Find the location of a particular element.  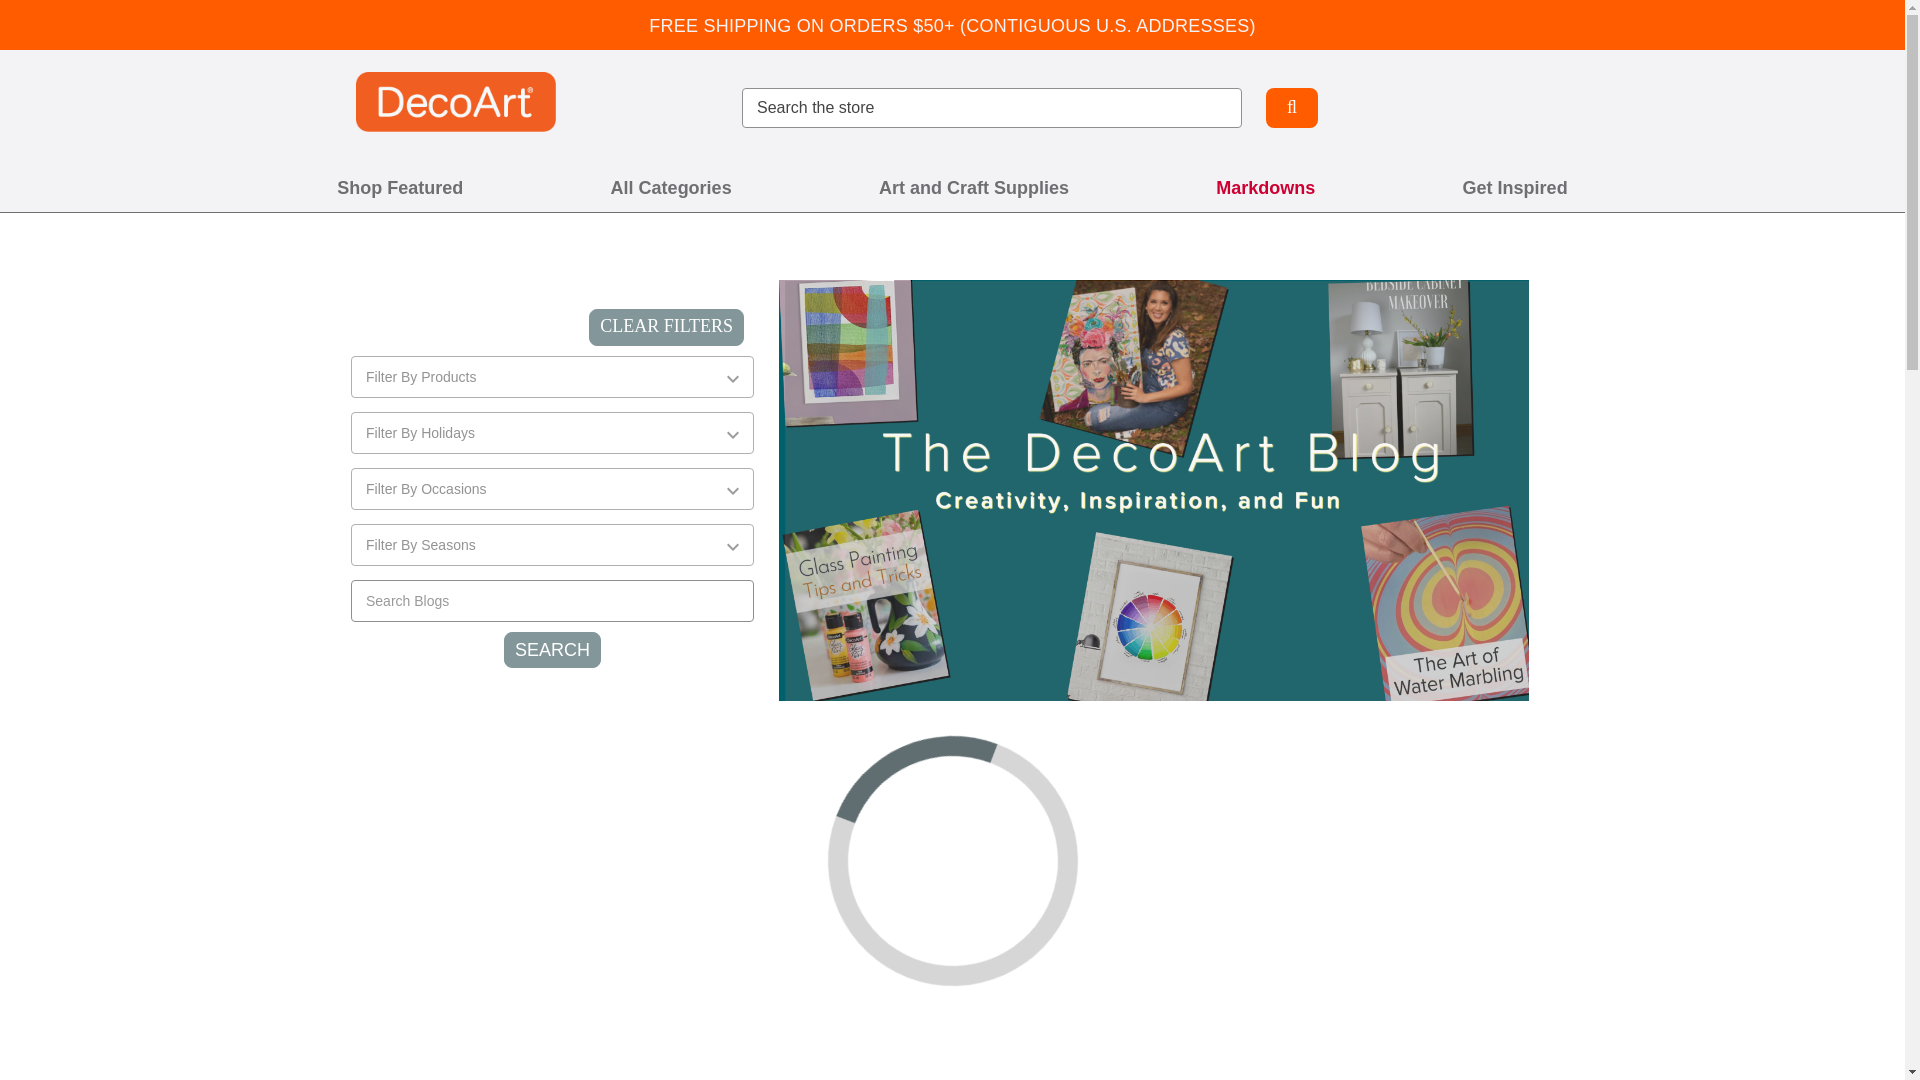

Shop Featured is located at coordinates (399, 188).